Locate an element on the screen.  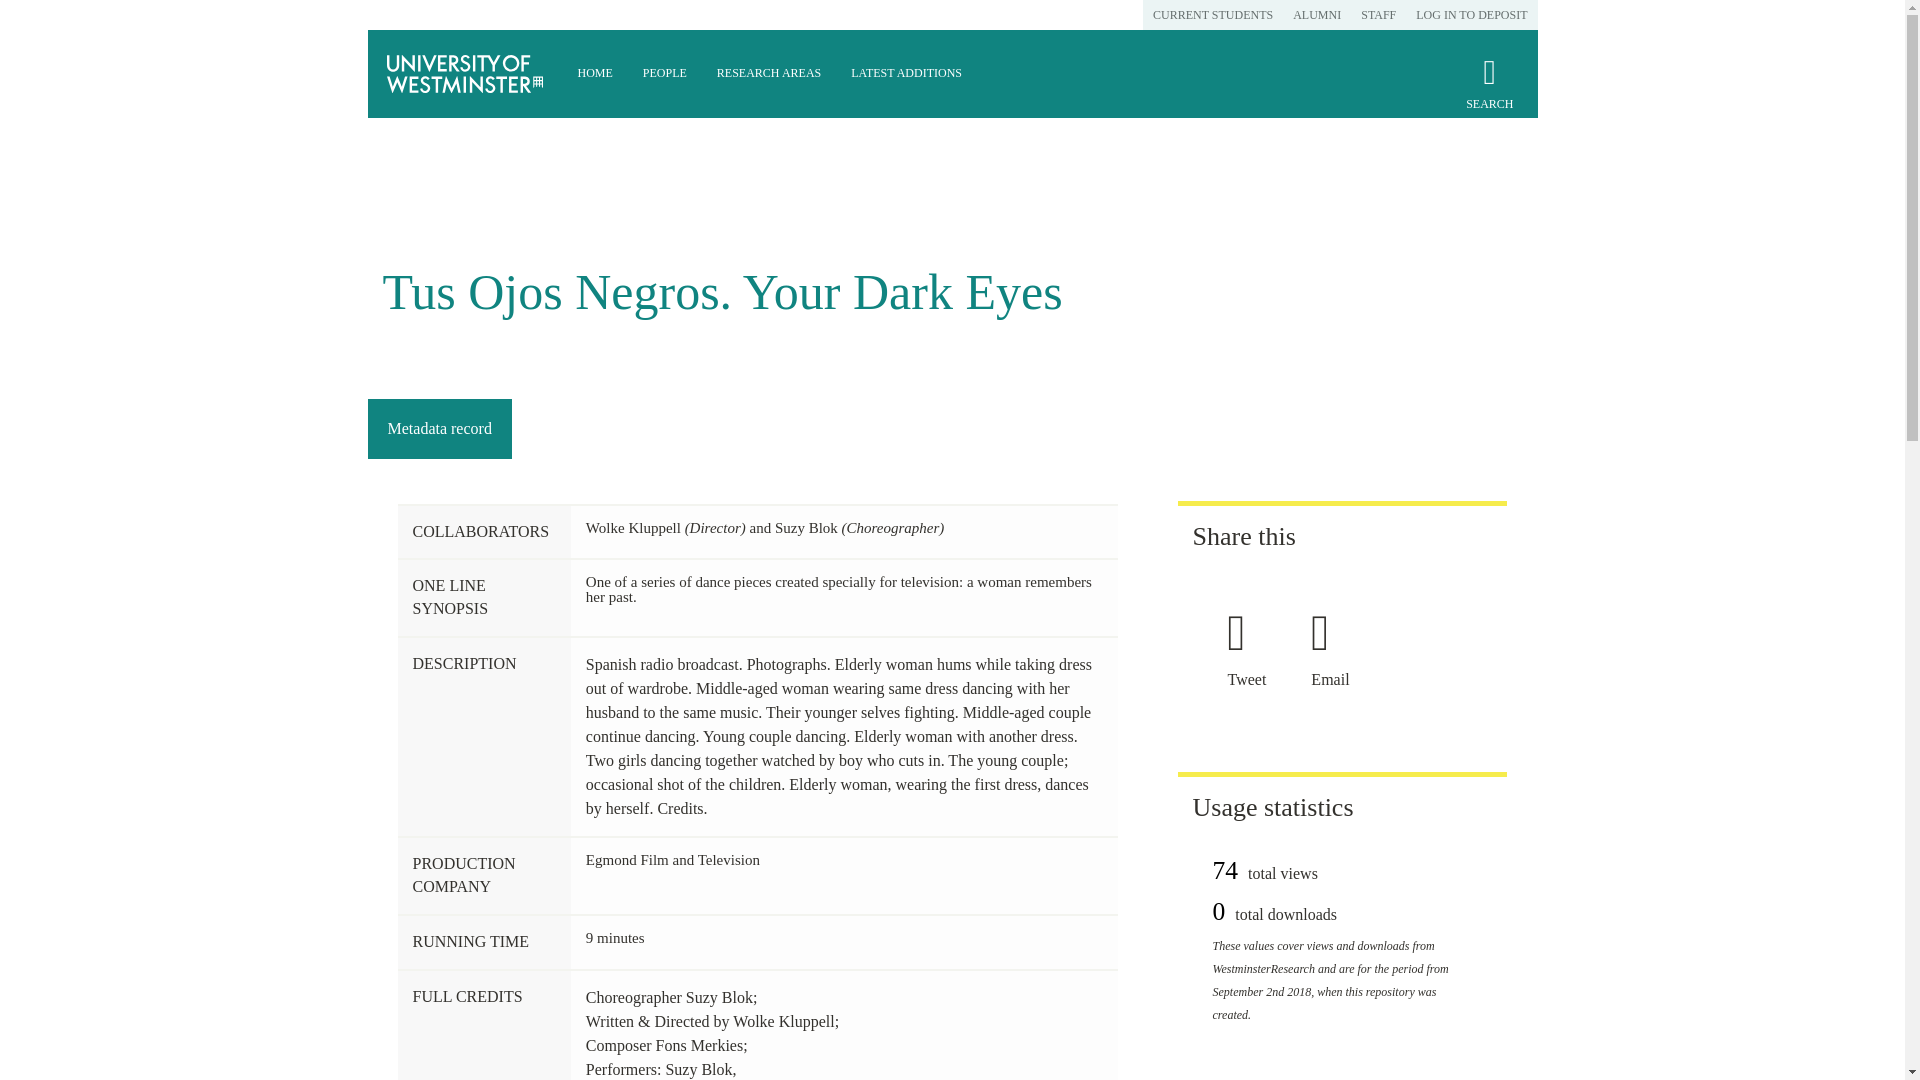
University of Westminster is located at coordinates (465, 74).